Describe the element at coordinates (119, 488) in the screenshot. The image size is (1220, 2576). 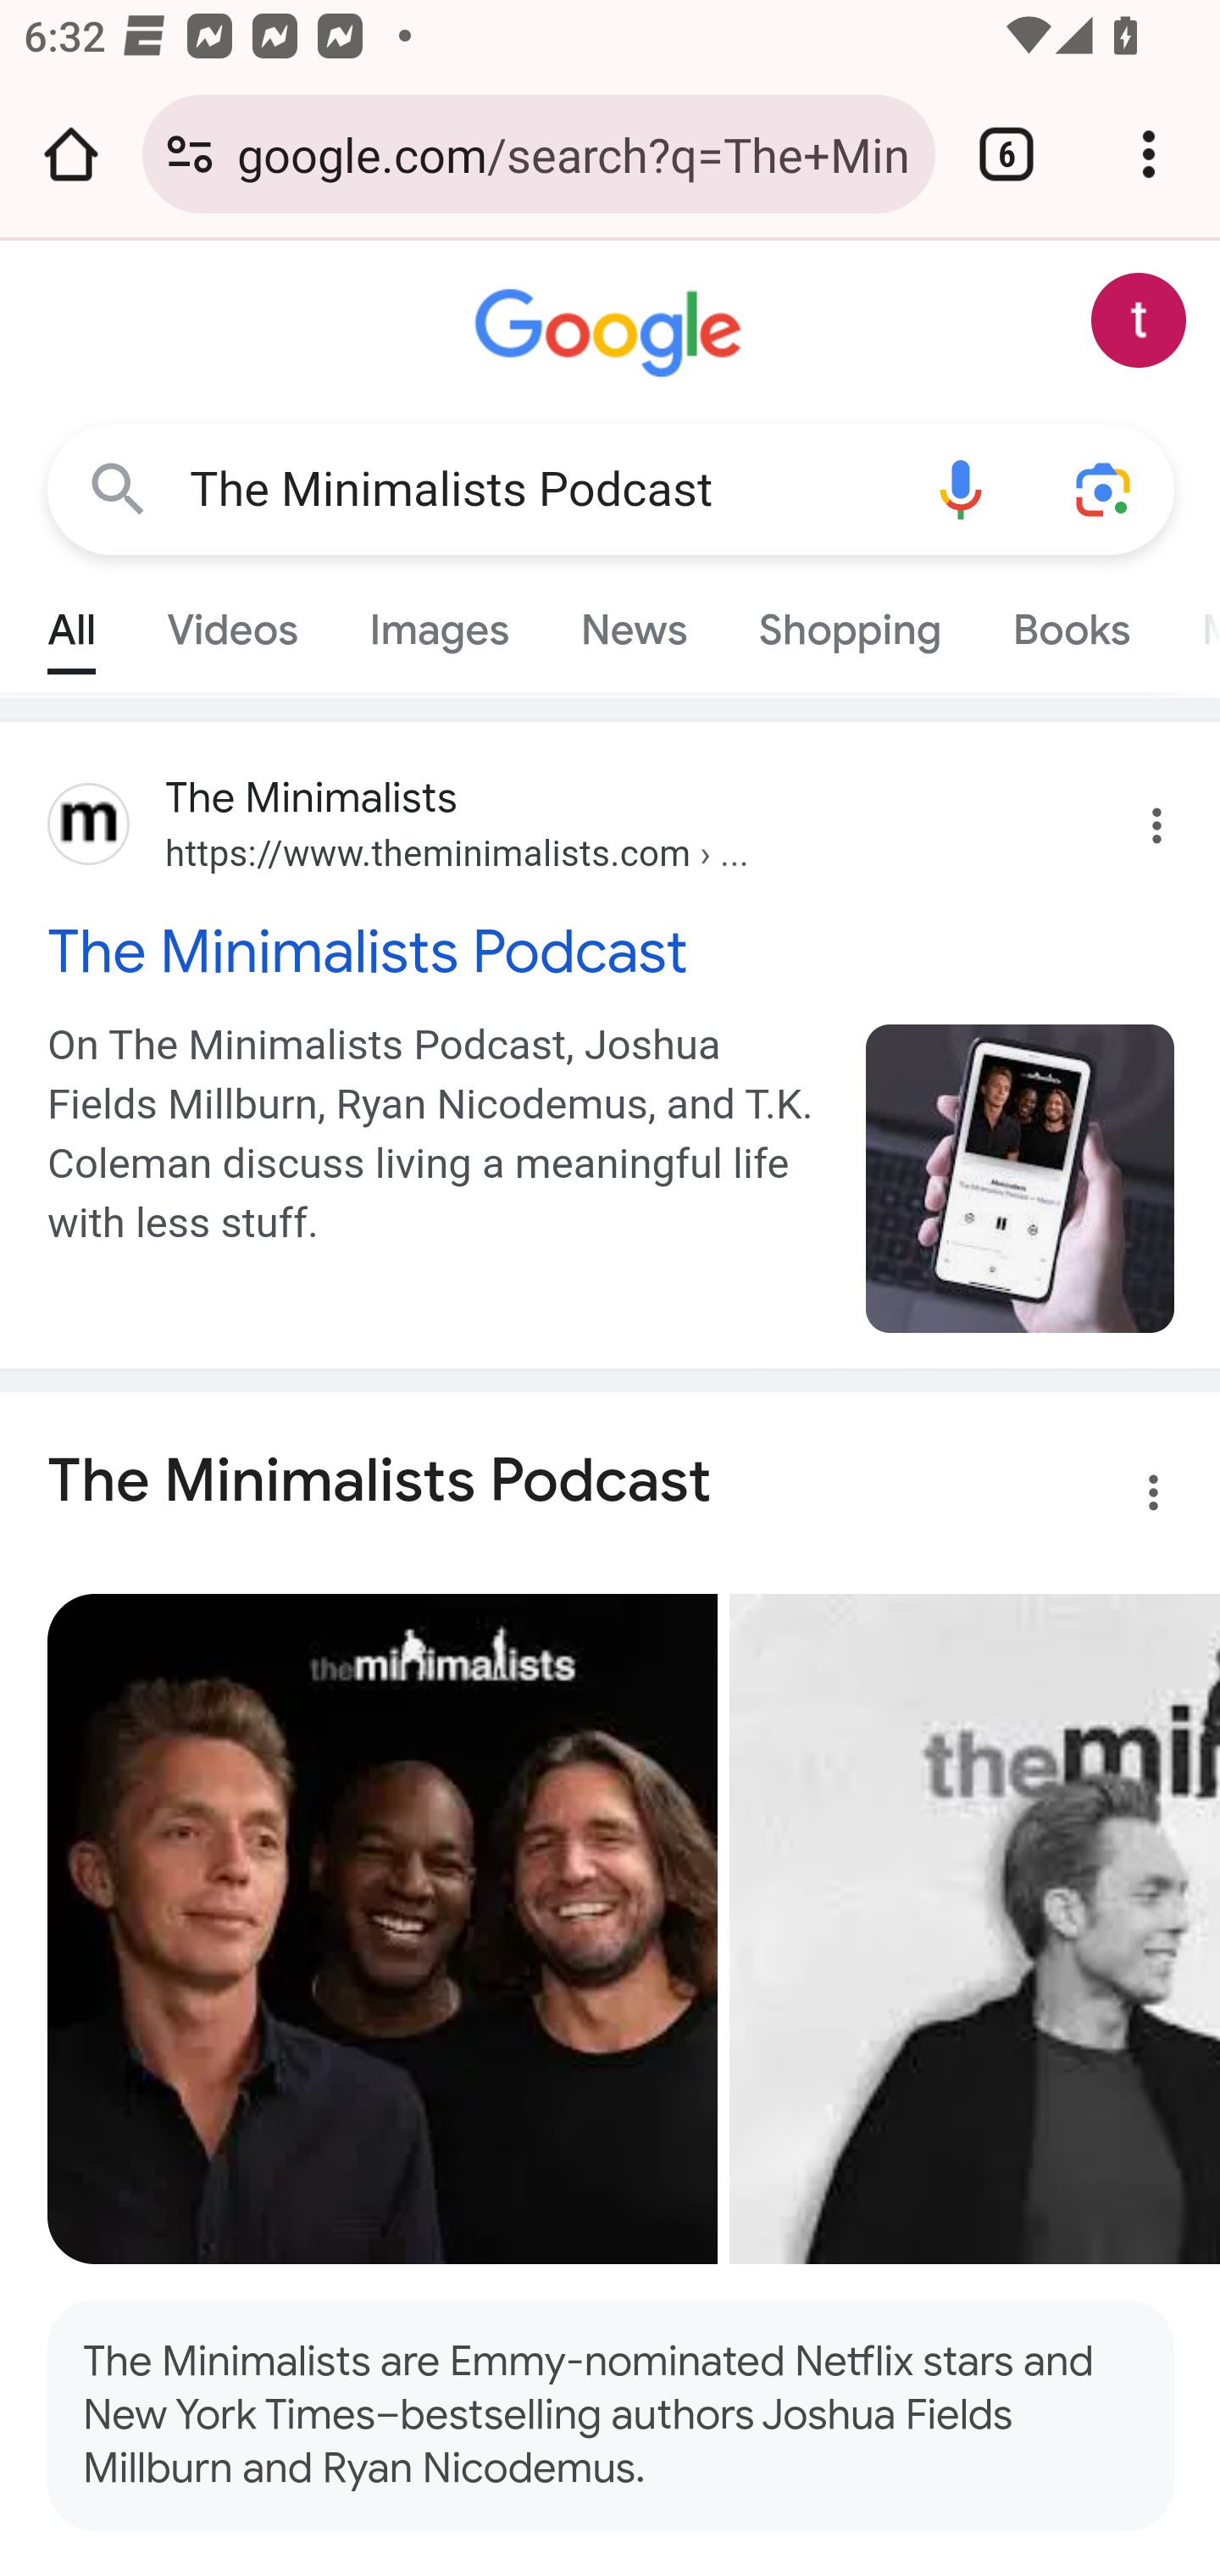
I see `Google Search` at that location.